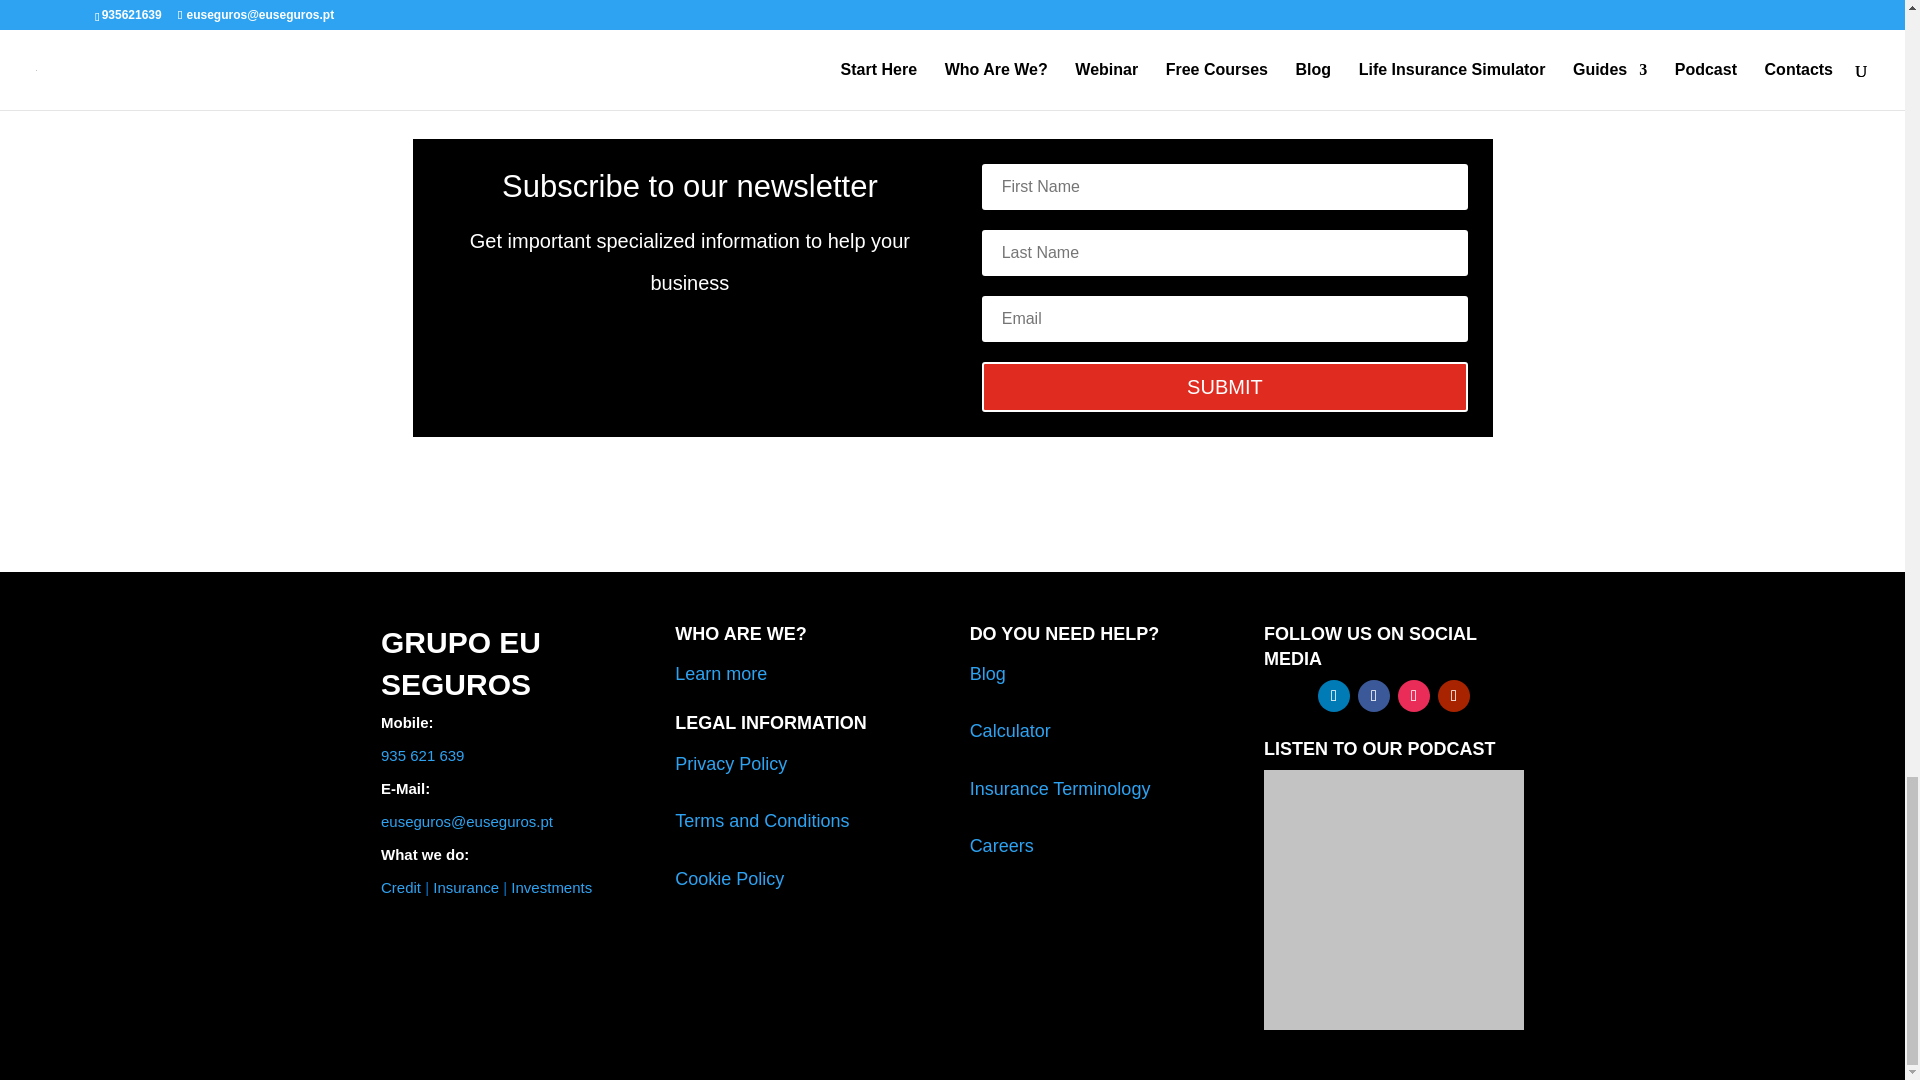  Describe the element at coordinates (422, 755) in the screenshot. I see `935 621 639` at that location.